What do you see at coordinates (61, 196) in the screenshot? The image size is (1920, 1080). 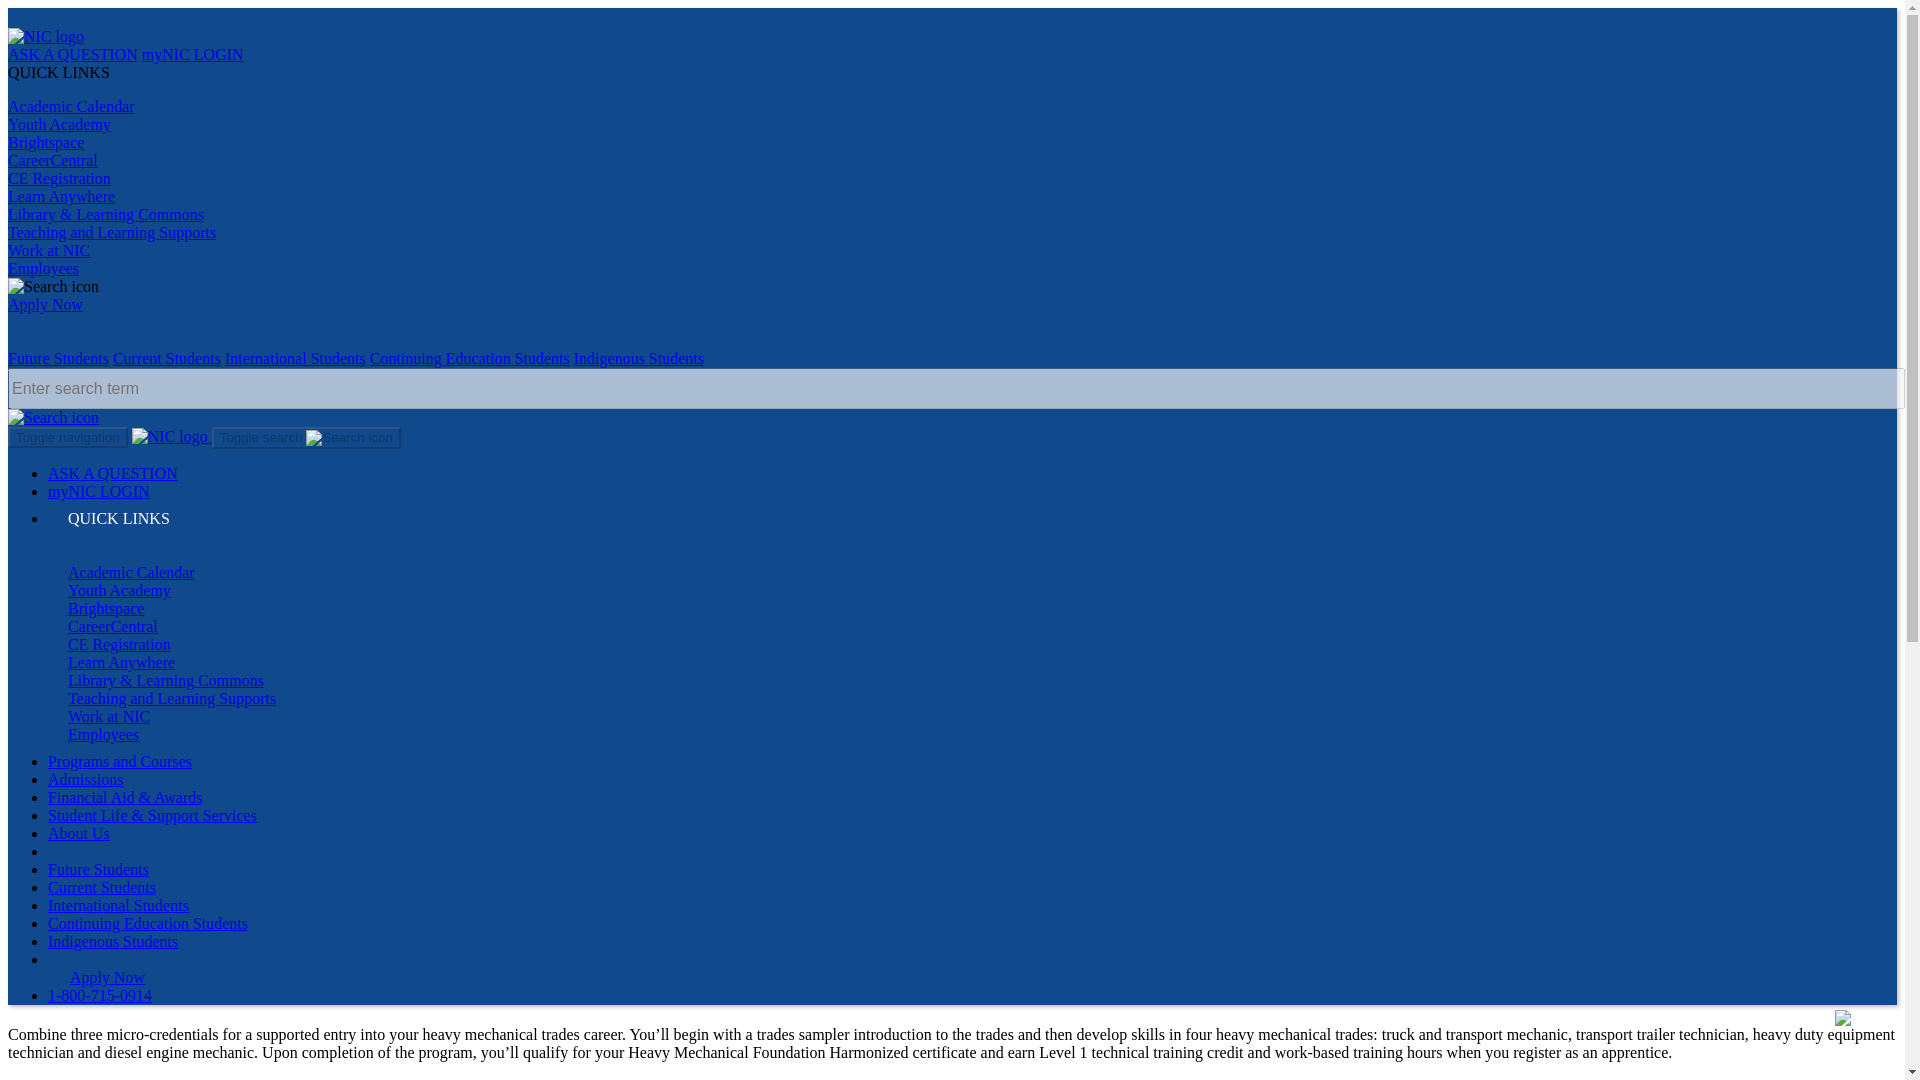 I see `Learn Anywhere` at bounding box center [61, 196].